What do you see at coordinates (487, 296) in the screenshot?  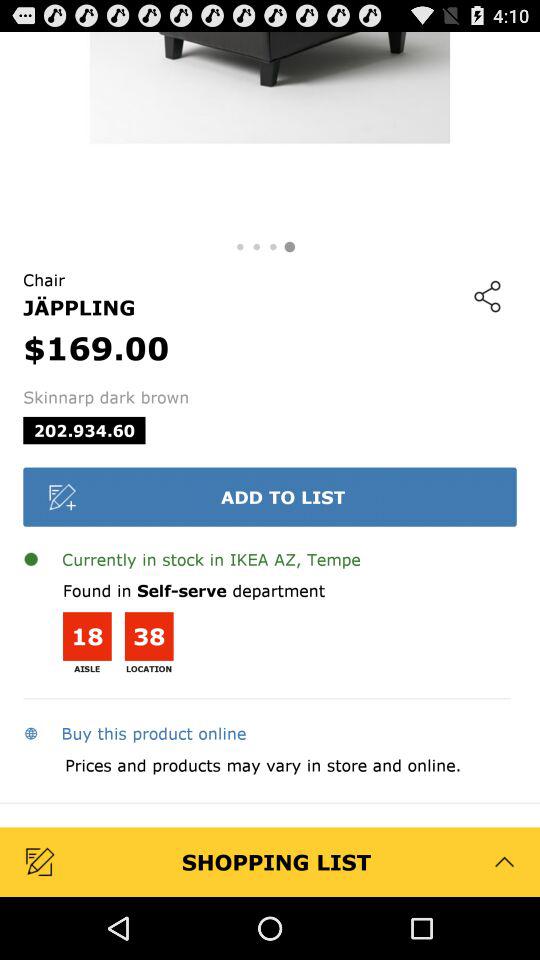 I see `tap icon at the top right corner` at bounding box center [487, 296].